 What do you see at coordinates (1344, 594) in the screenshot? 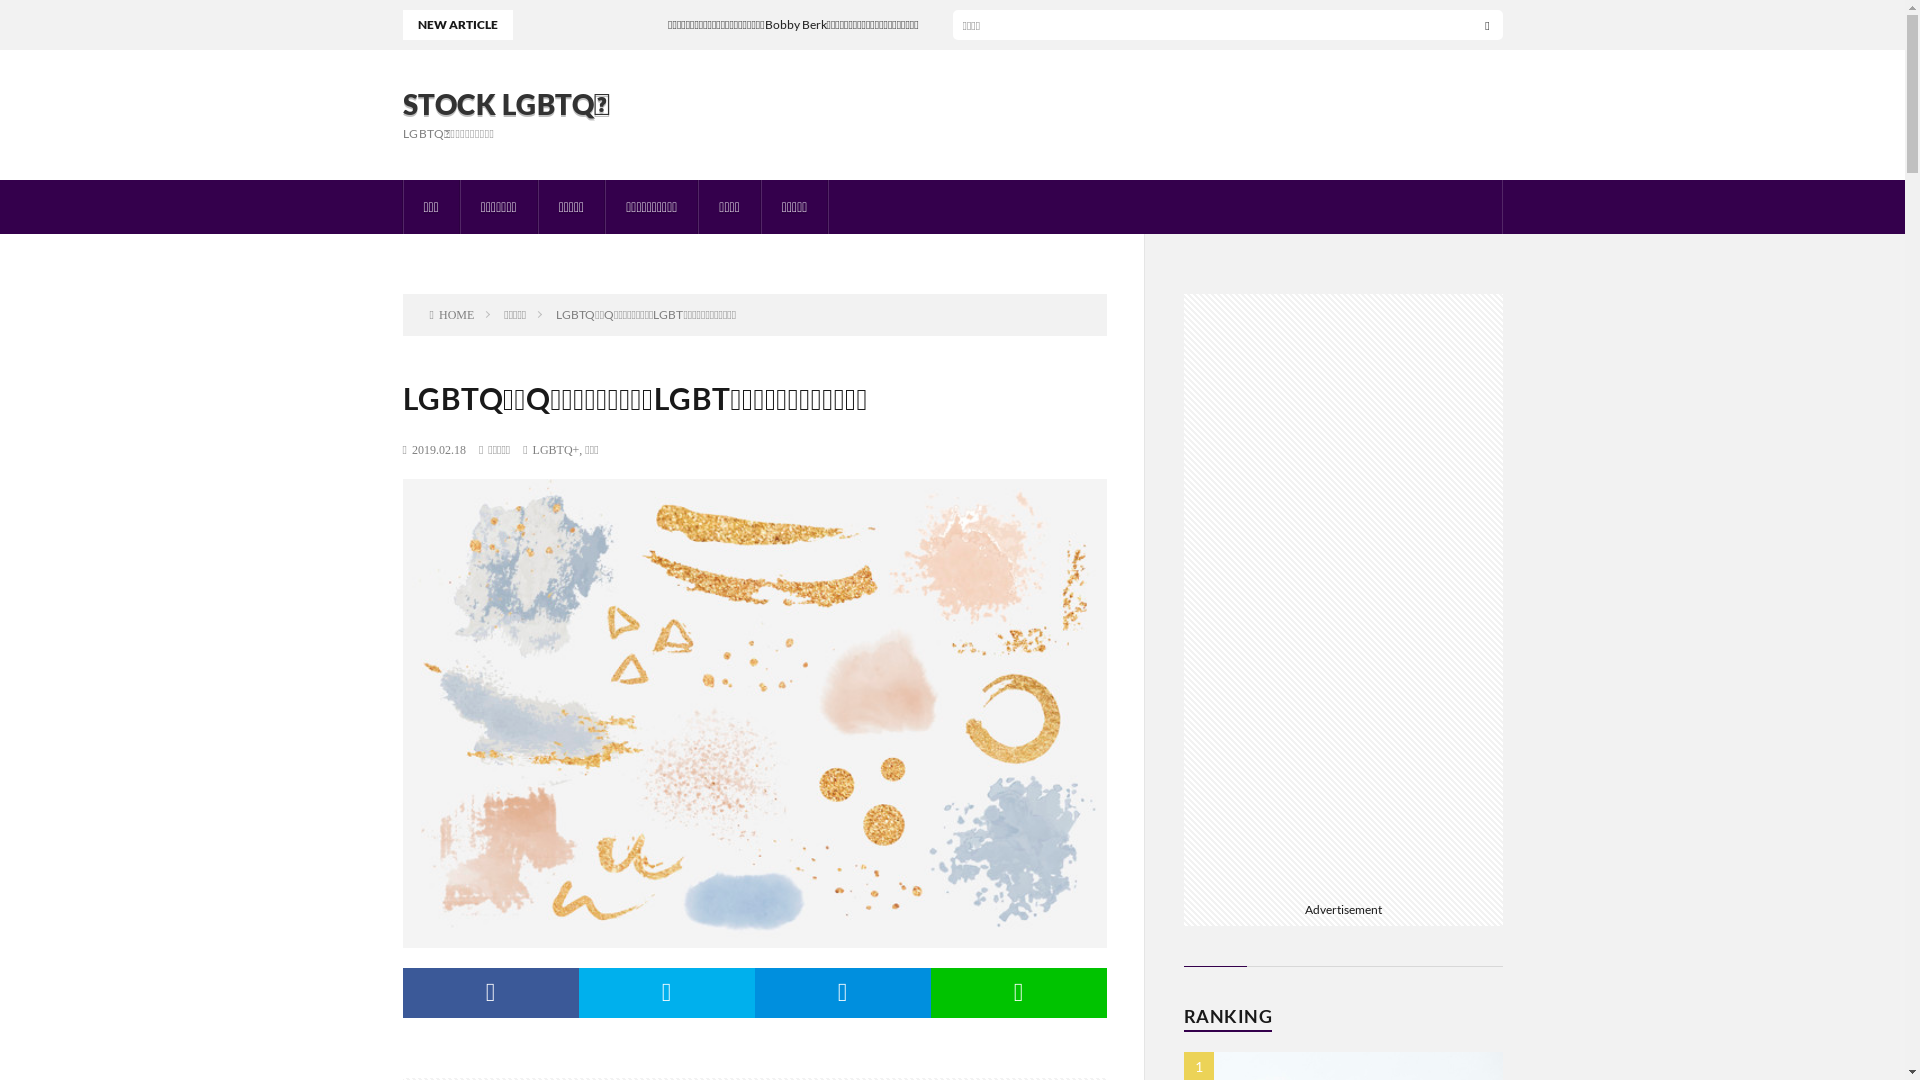
I see `Advertisement` at bounding box center [1344, 594].